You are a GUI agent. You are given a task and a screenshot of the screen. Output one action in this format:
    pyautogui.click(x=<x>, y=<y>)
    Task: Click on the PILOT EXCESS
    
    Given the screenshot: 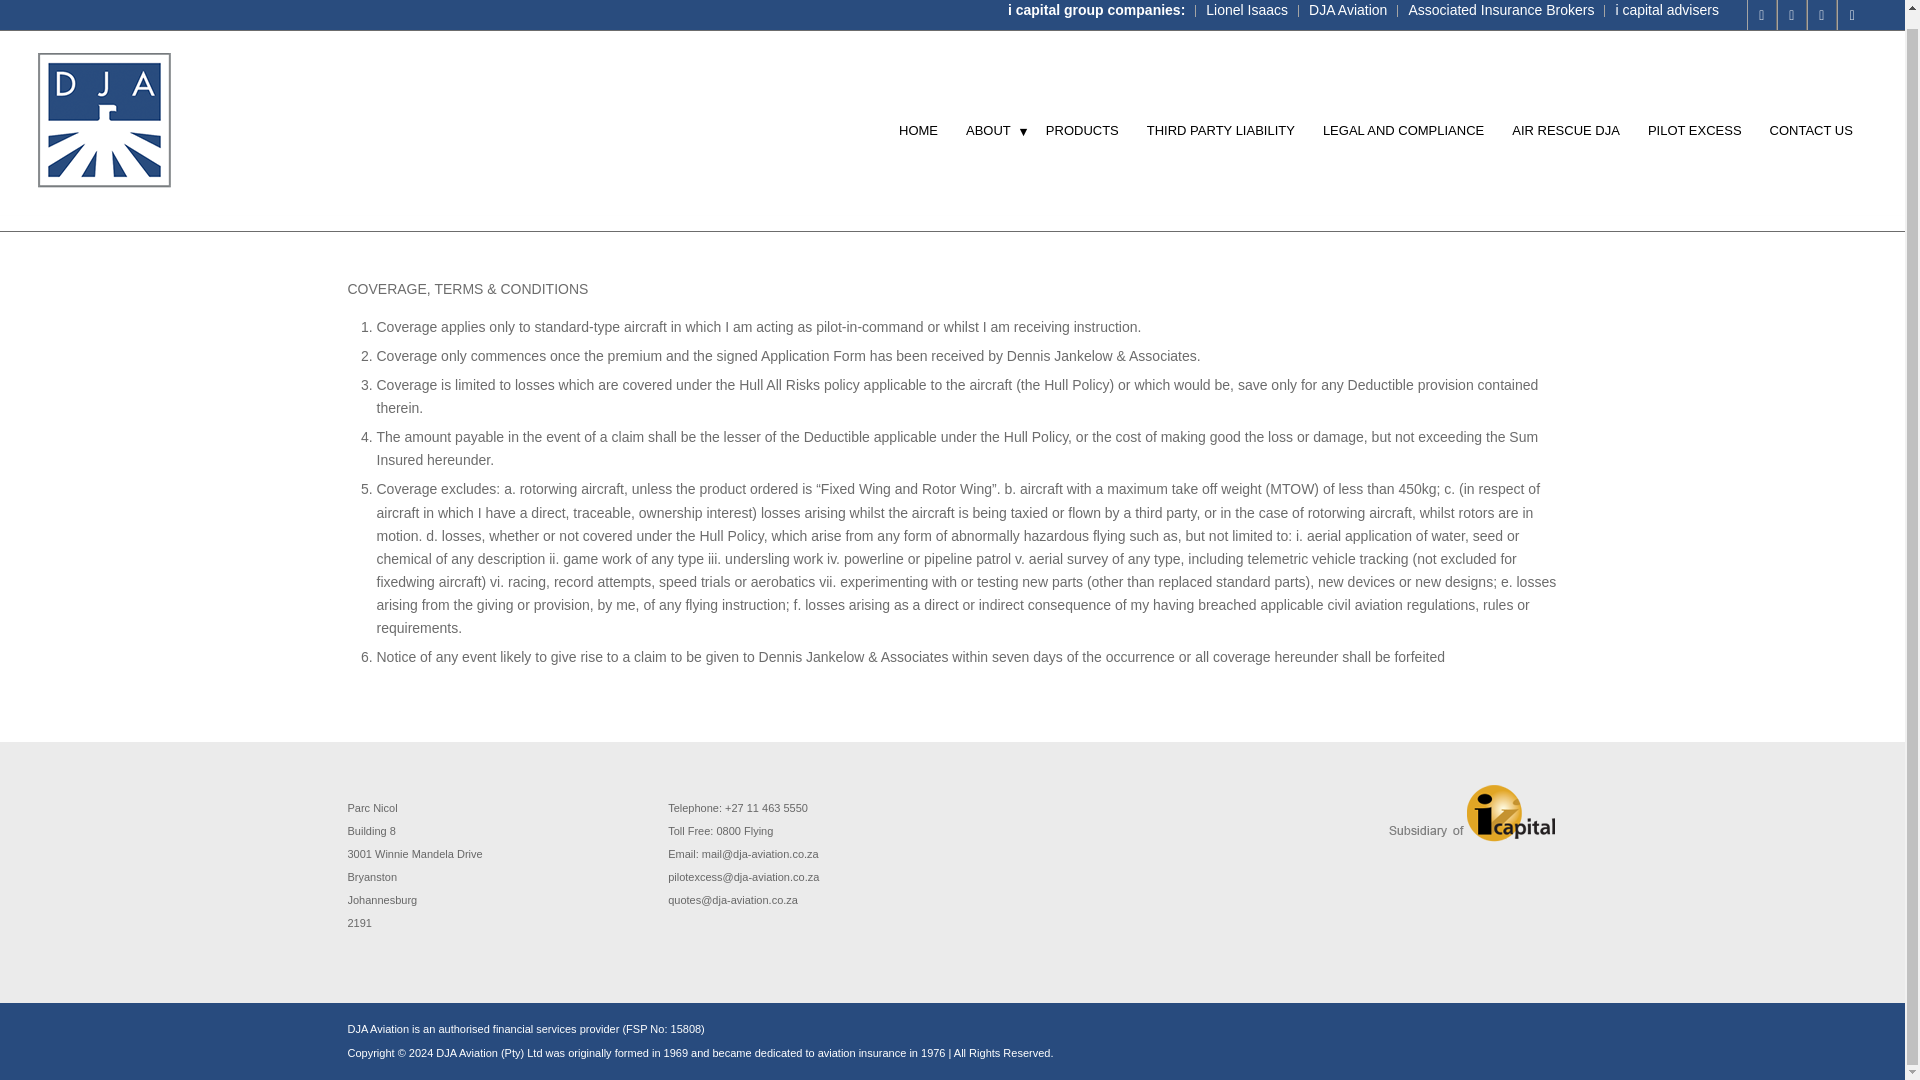 What is the action you would take?
    pyautogui.click(x=1694, y=116)
    